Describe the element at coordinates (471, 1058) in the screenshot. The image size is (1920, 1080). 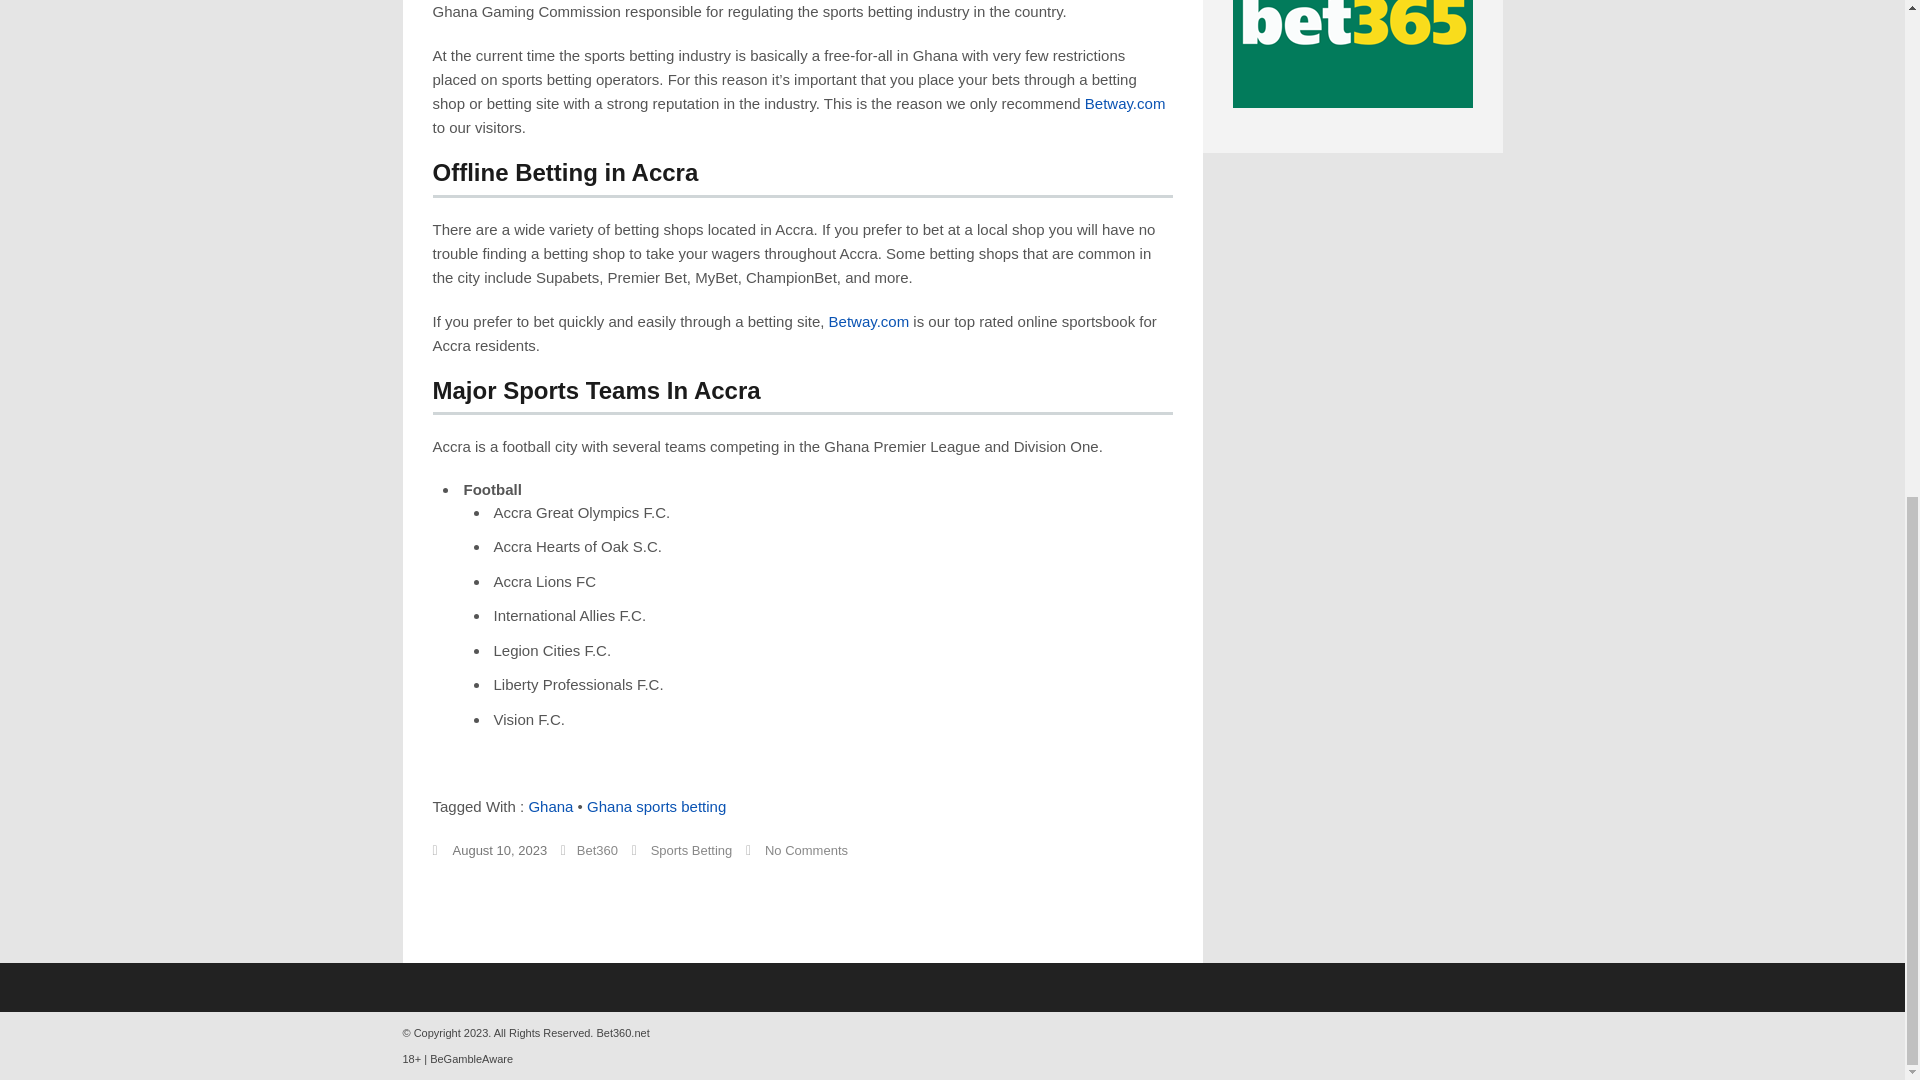
I see `BeGambleAware` at that location.